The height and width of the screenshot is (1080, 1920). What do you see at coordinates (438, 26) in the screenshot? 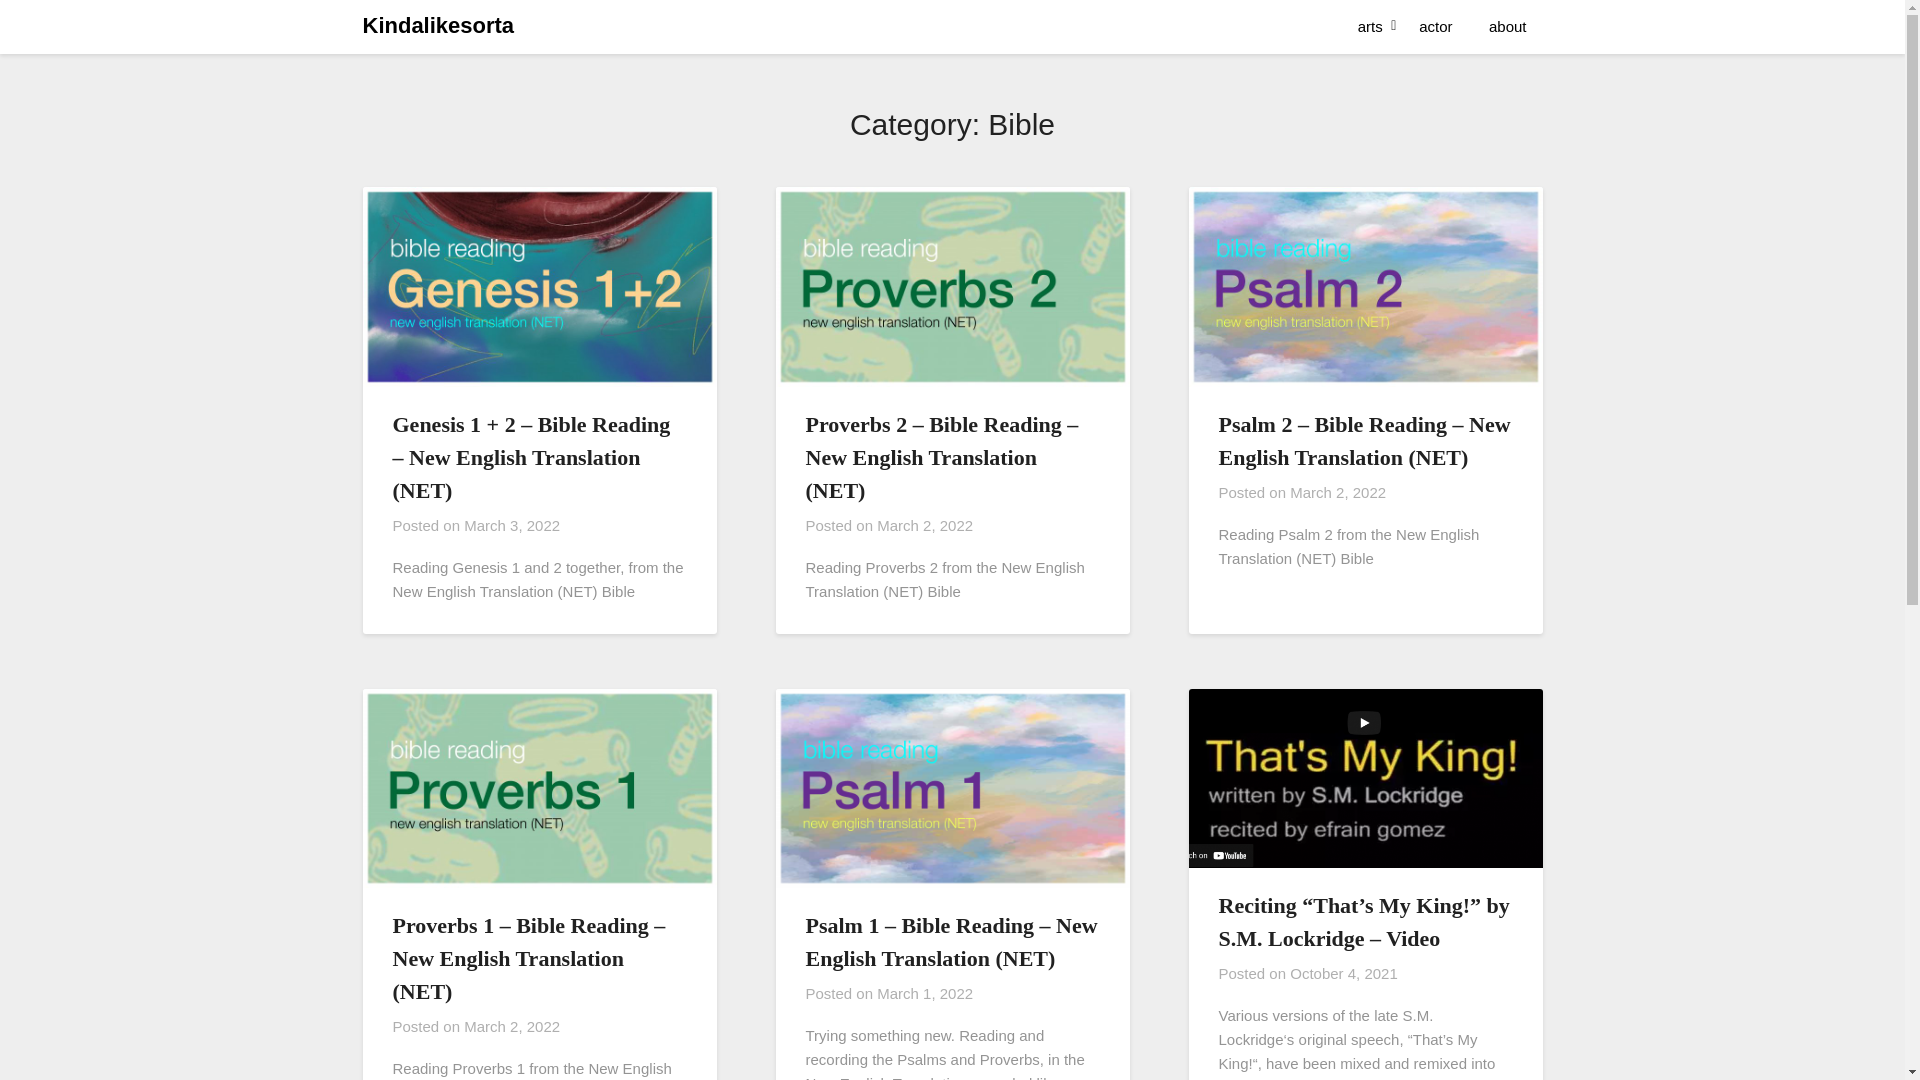
I see `Kindalikesorta` at bounding box center [438, 26].